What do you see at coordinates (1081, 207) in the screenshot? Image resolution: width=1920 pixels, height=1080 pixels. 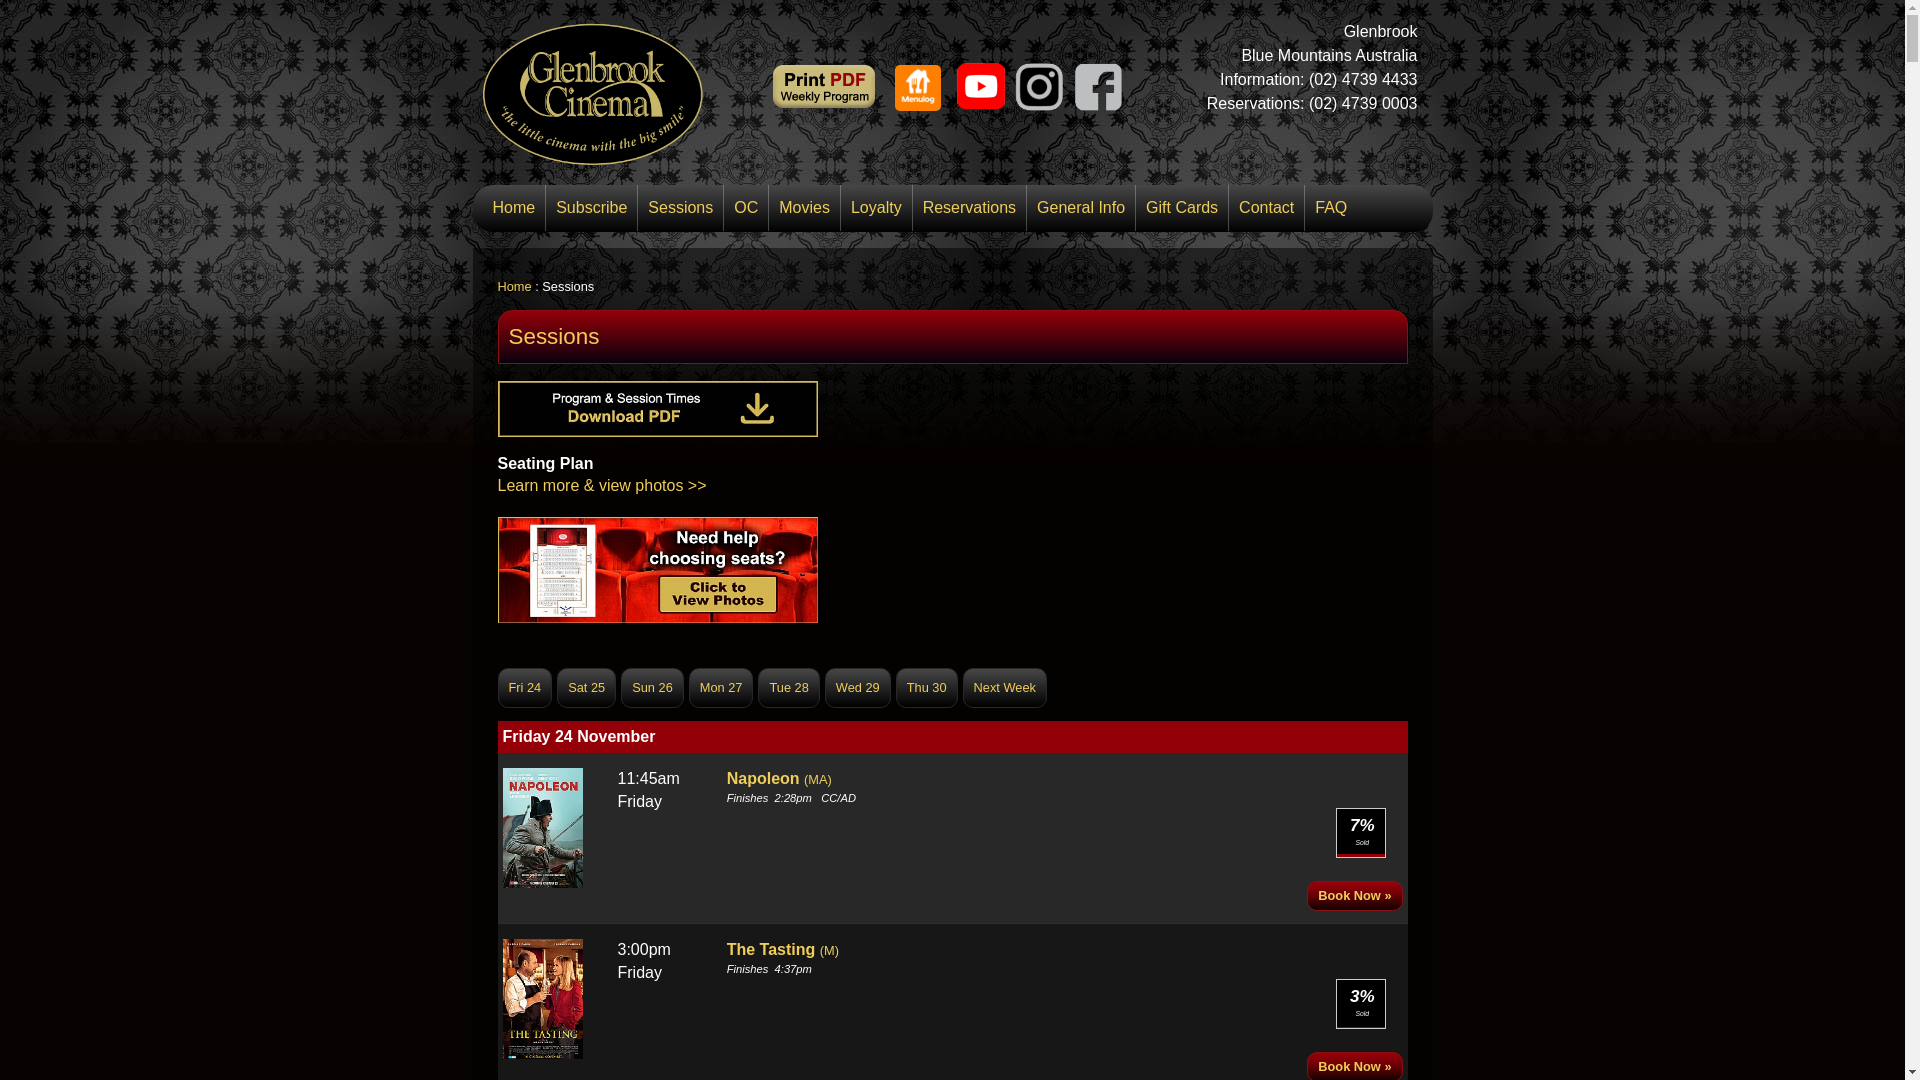 I see `General Info` at bounding box center [1081, 207].